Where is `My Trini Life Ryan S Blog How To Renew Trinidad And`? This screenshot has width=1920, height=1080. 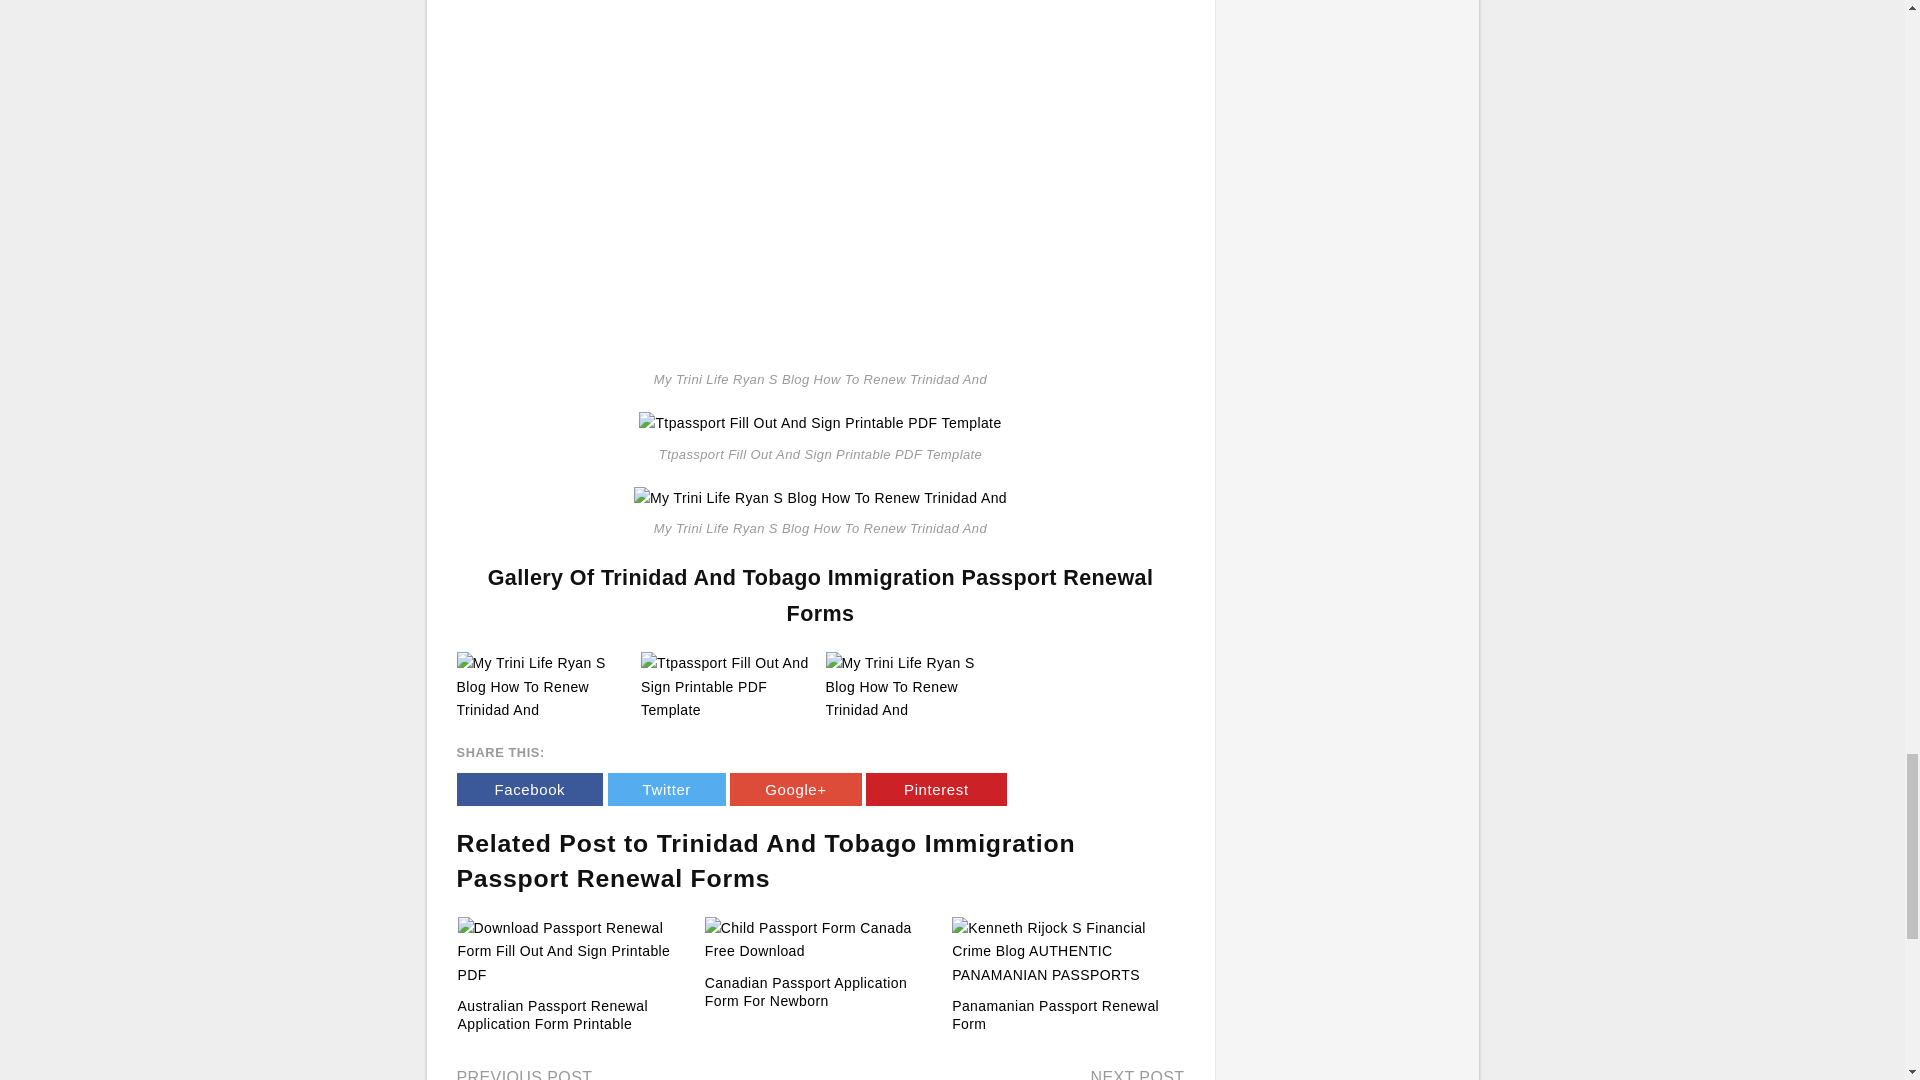 My Trini Life Ryan S Blog How To Renew Trinidad And is located at coordinates (544, 687).